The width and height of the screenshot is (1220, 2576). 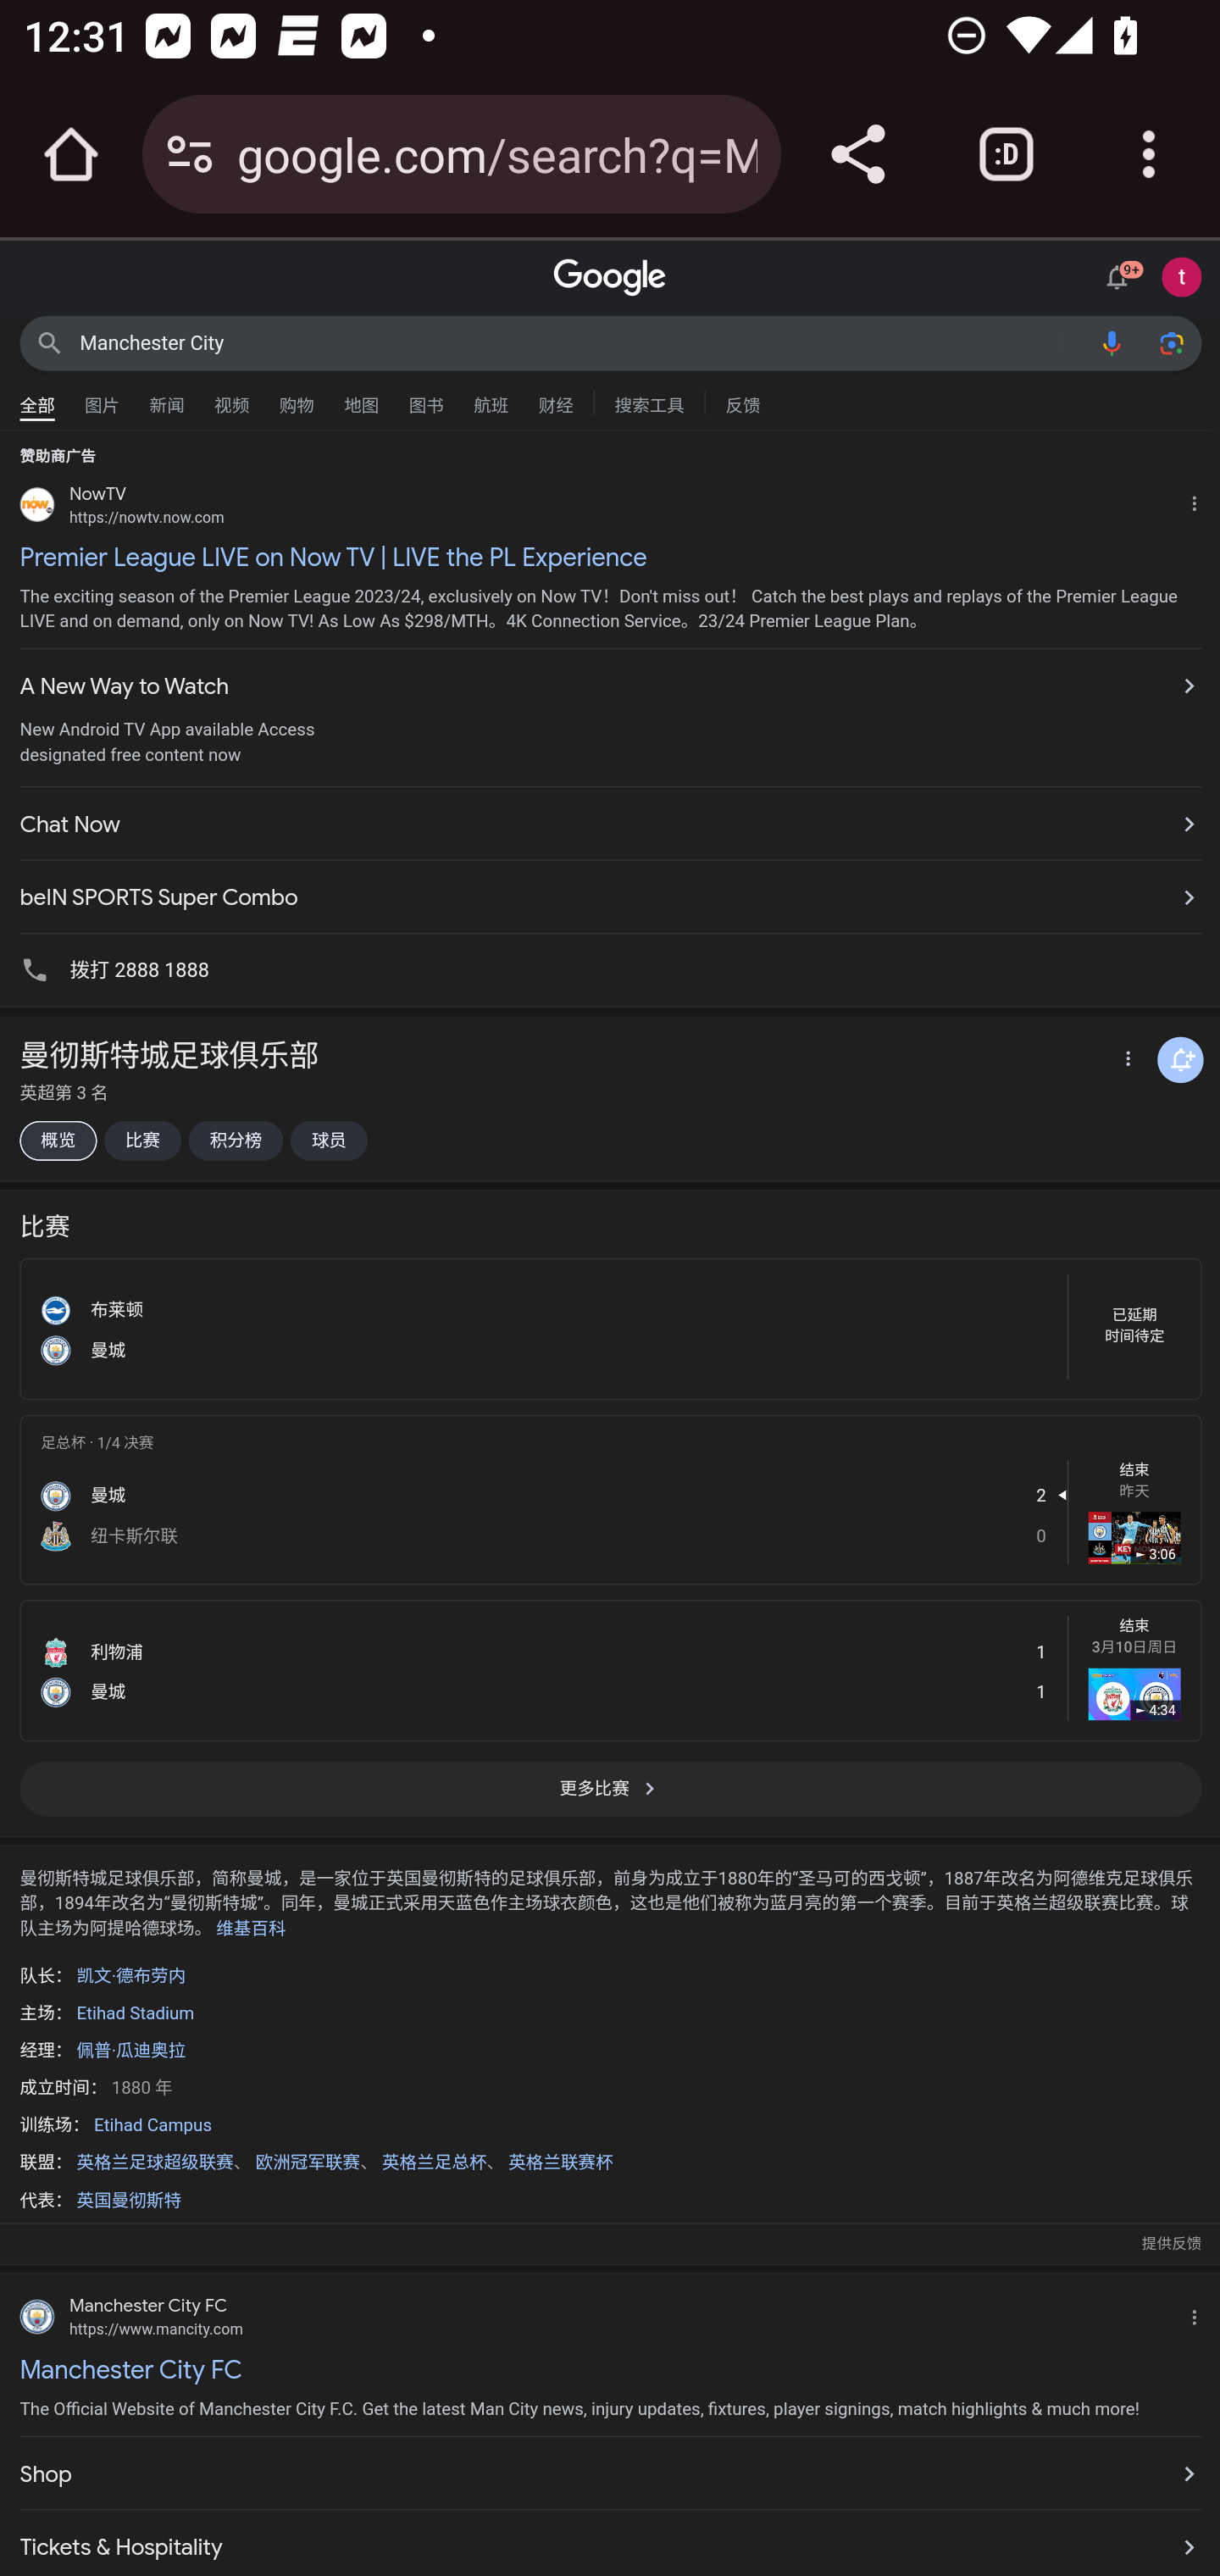 What do you see at coordinates (610, 2474) in the screenshot?
I see `Shop` at bounding box center [610, 2474].